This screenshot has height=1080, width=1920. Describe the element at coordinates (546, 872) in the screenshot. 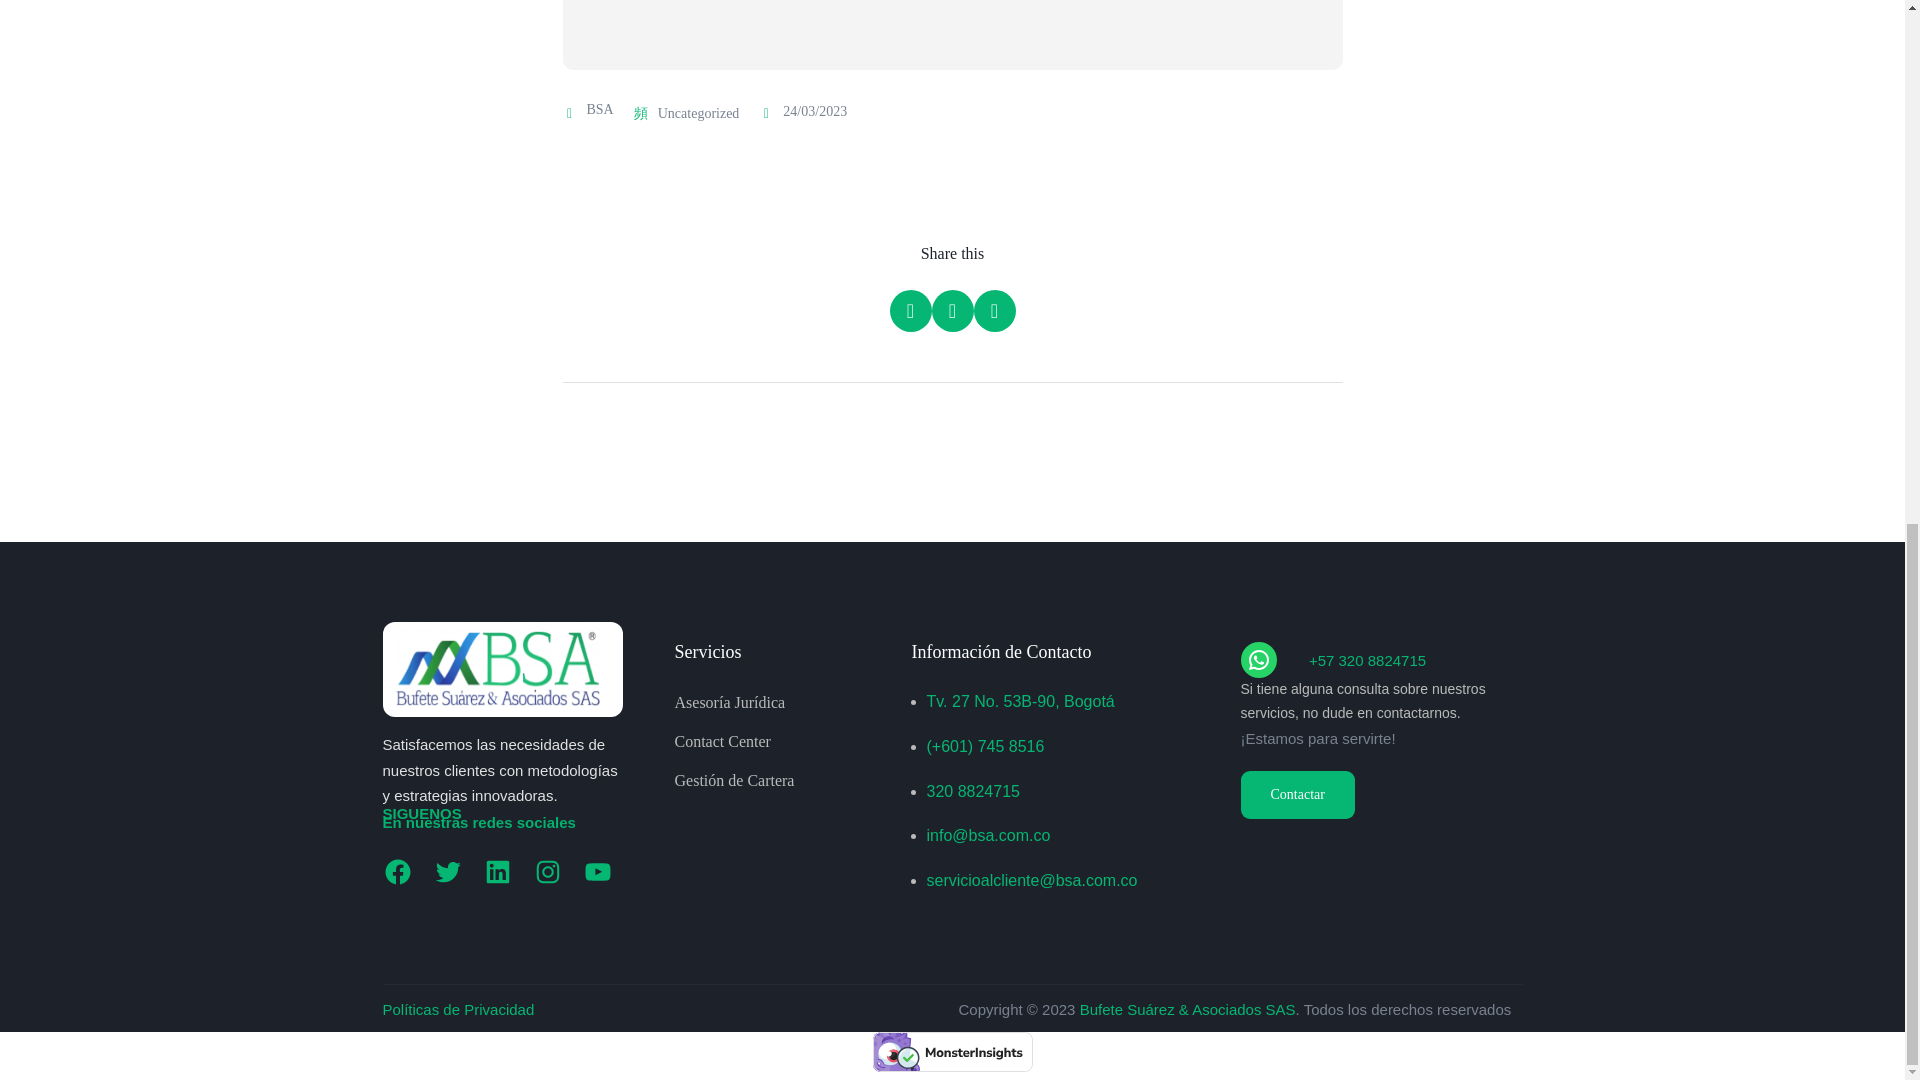

I see `Instagram` at that location.